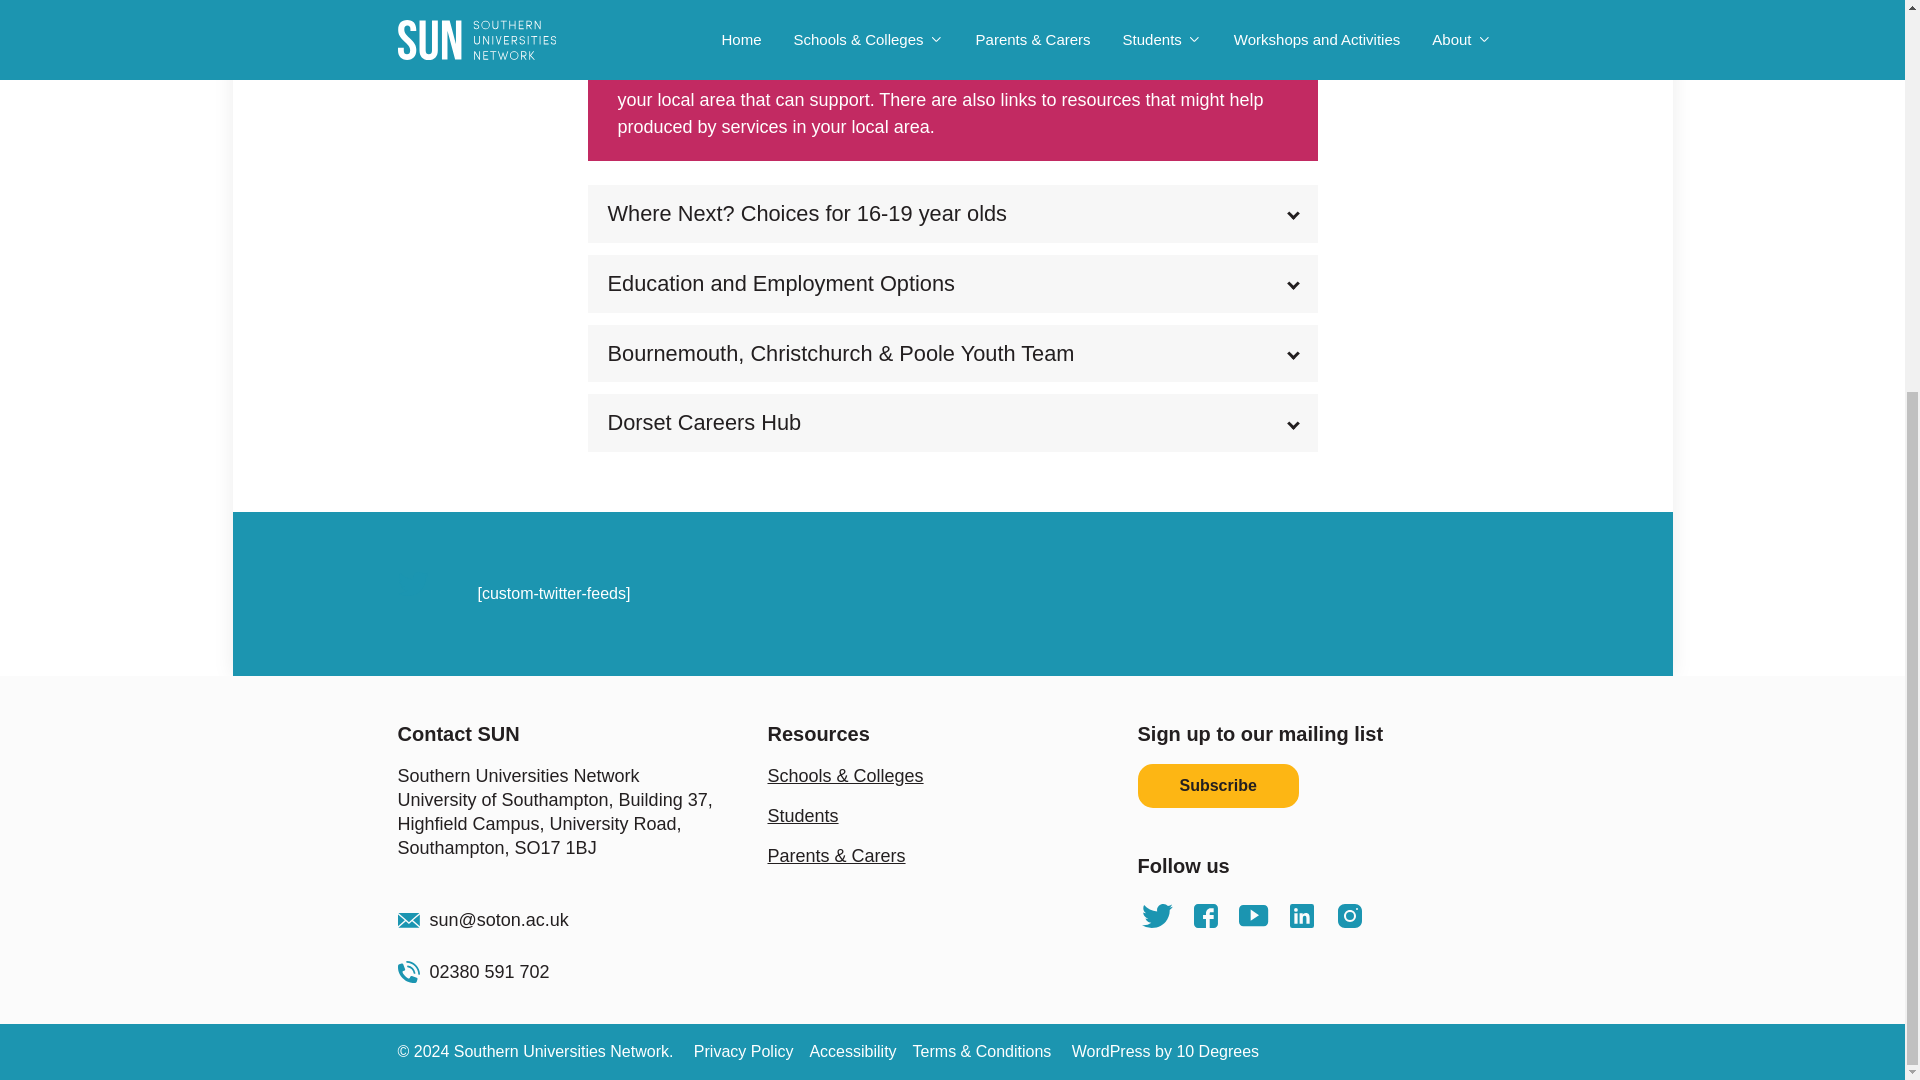 This screenshot has height=1080, width=1920. Describe the element at coordinates (952, 214) in the screenshot. I see `Where Next? Choices for 16-19 year olds` at that location.